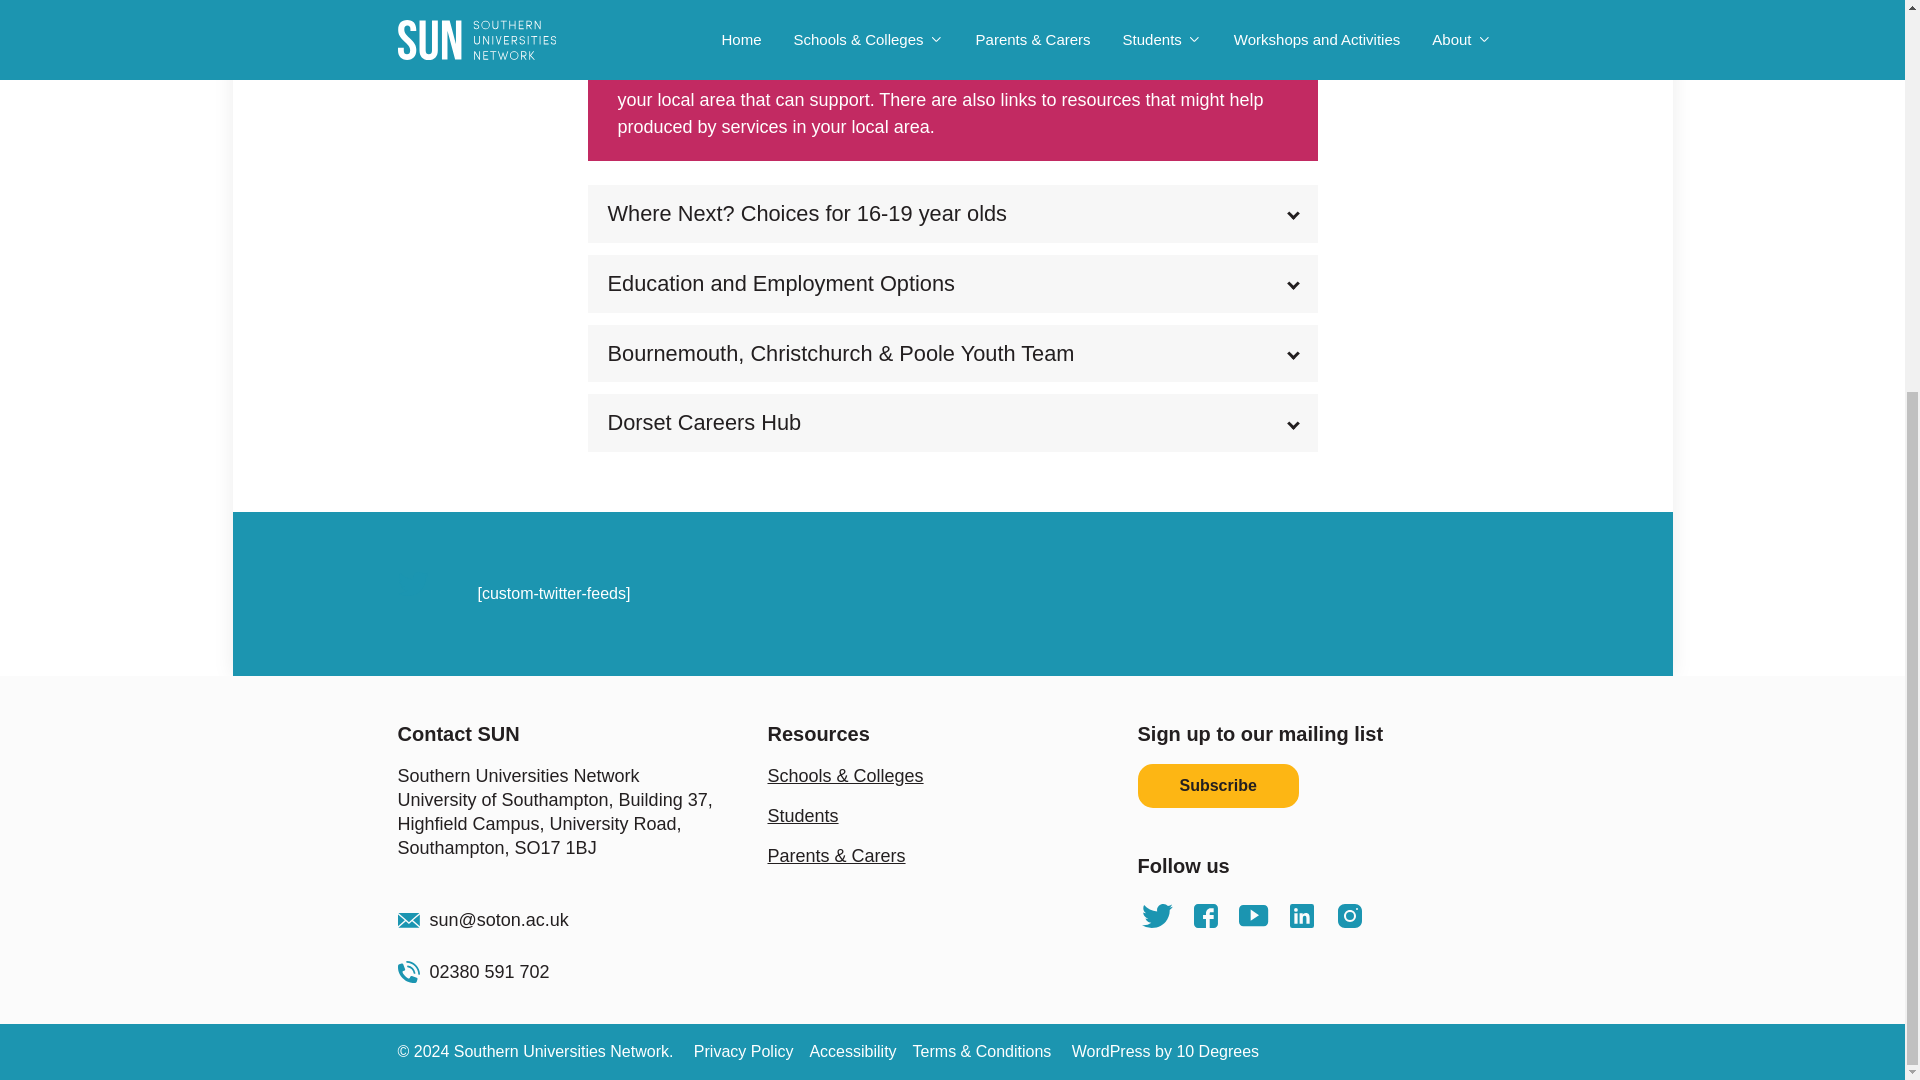 This screenshot has height=1080, width=1920. Describe the element at coordinates (952, 214) in the screenshot. I see `Where Next? Choices for 16-19 year olds` at that location.